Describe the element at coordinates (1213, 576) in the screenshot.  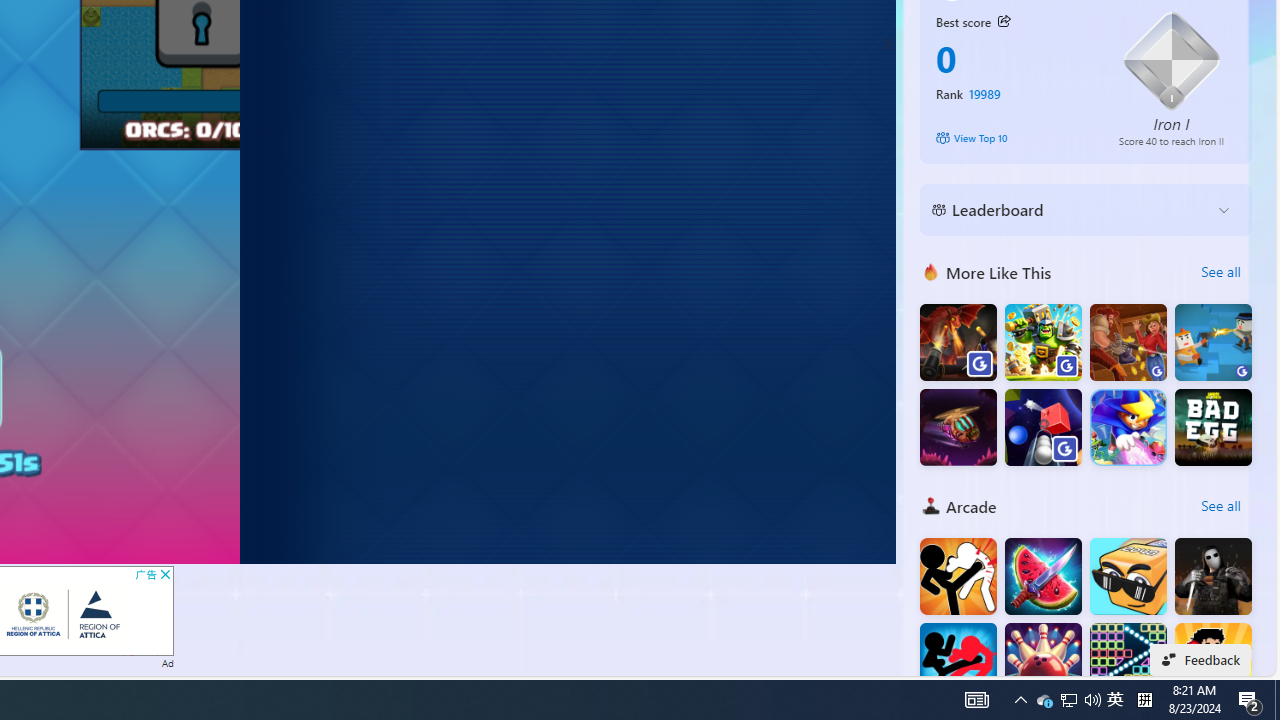
I see `Hunter Hitman` at that location.